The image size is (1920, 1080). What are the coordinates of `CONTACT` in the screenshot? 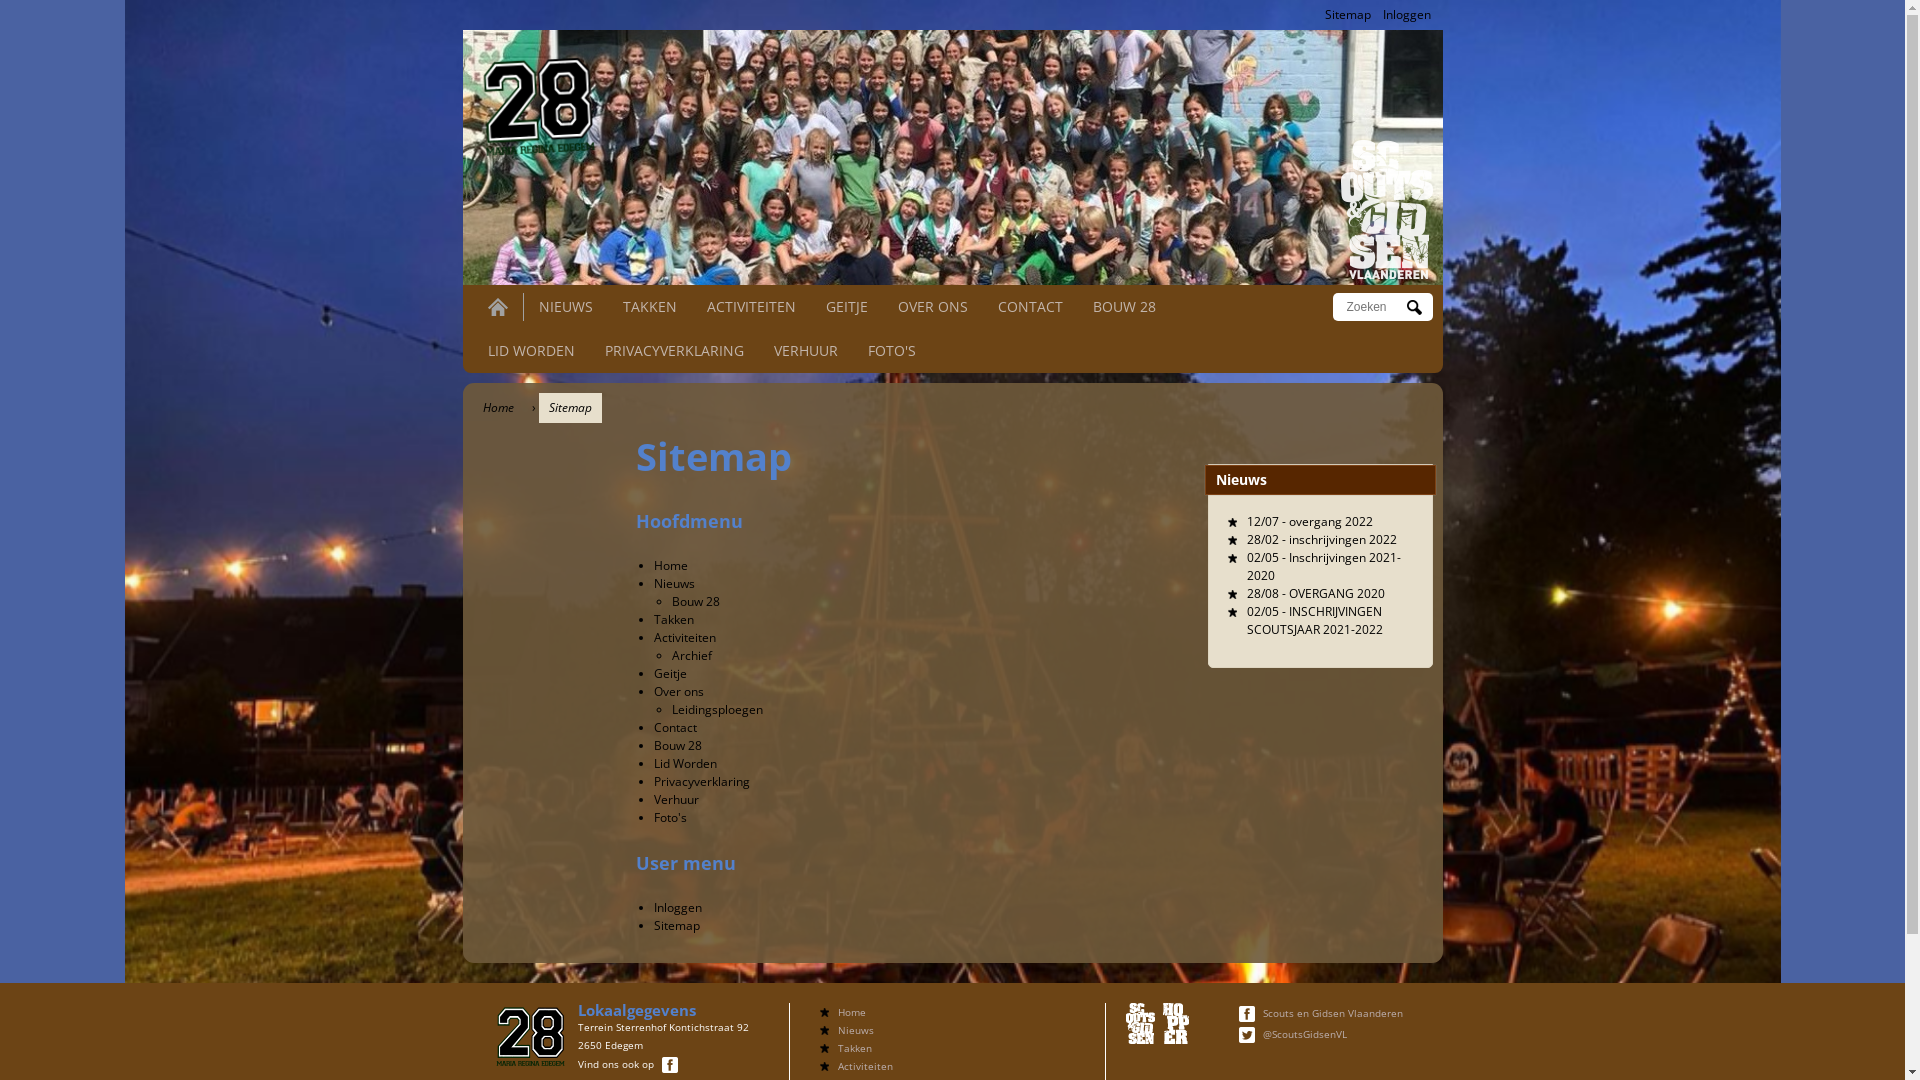 It's located at (1030, 306).